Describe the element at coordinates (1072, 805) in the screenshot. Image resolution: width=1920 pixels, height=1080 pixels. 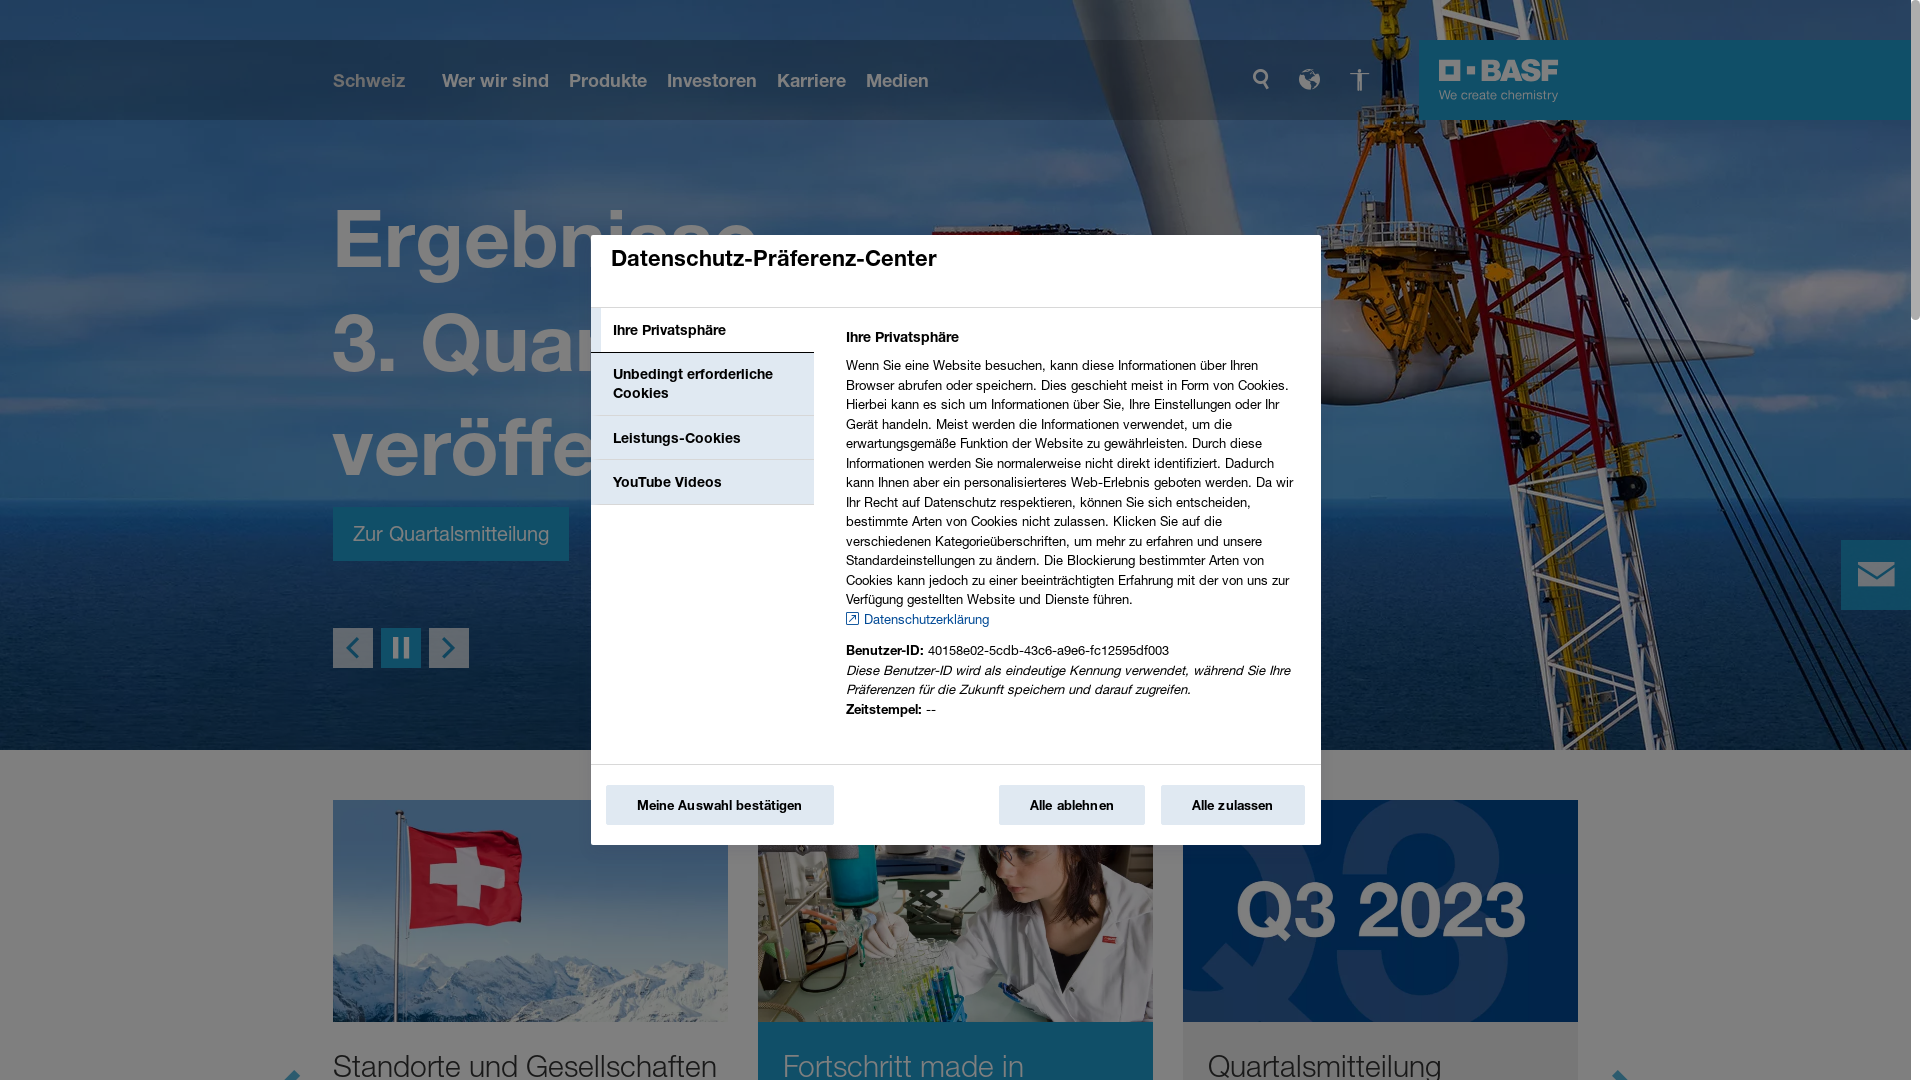
I see `Alle ablehnen` at that location.